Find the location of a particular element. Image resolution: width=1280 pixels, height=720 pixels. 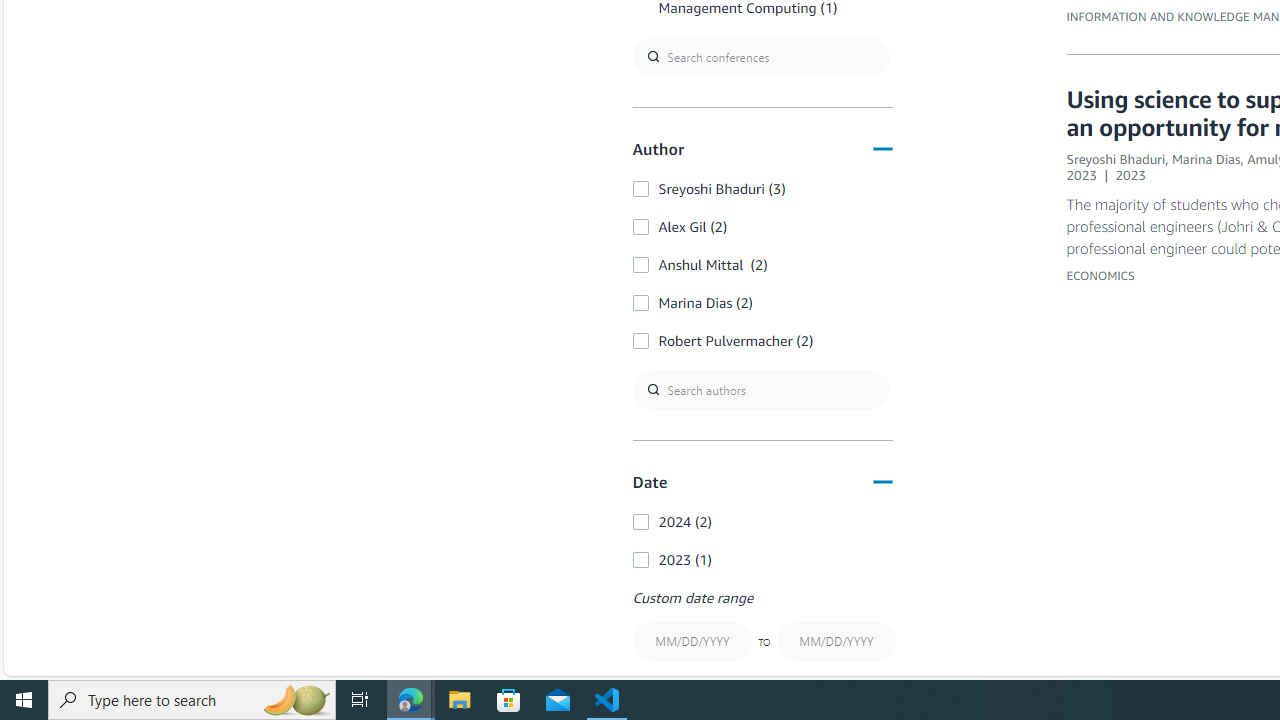

Search conferences is located at coordinates (760, 56).